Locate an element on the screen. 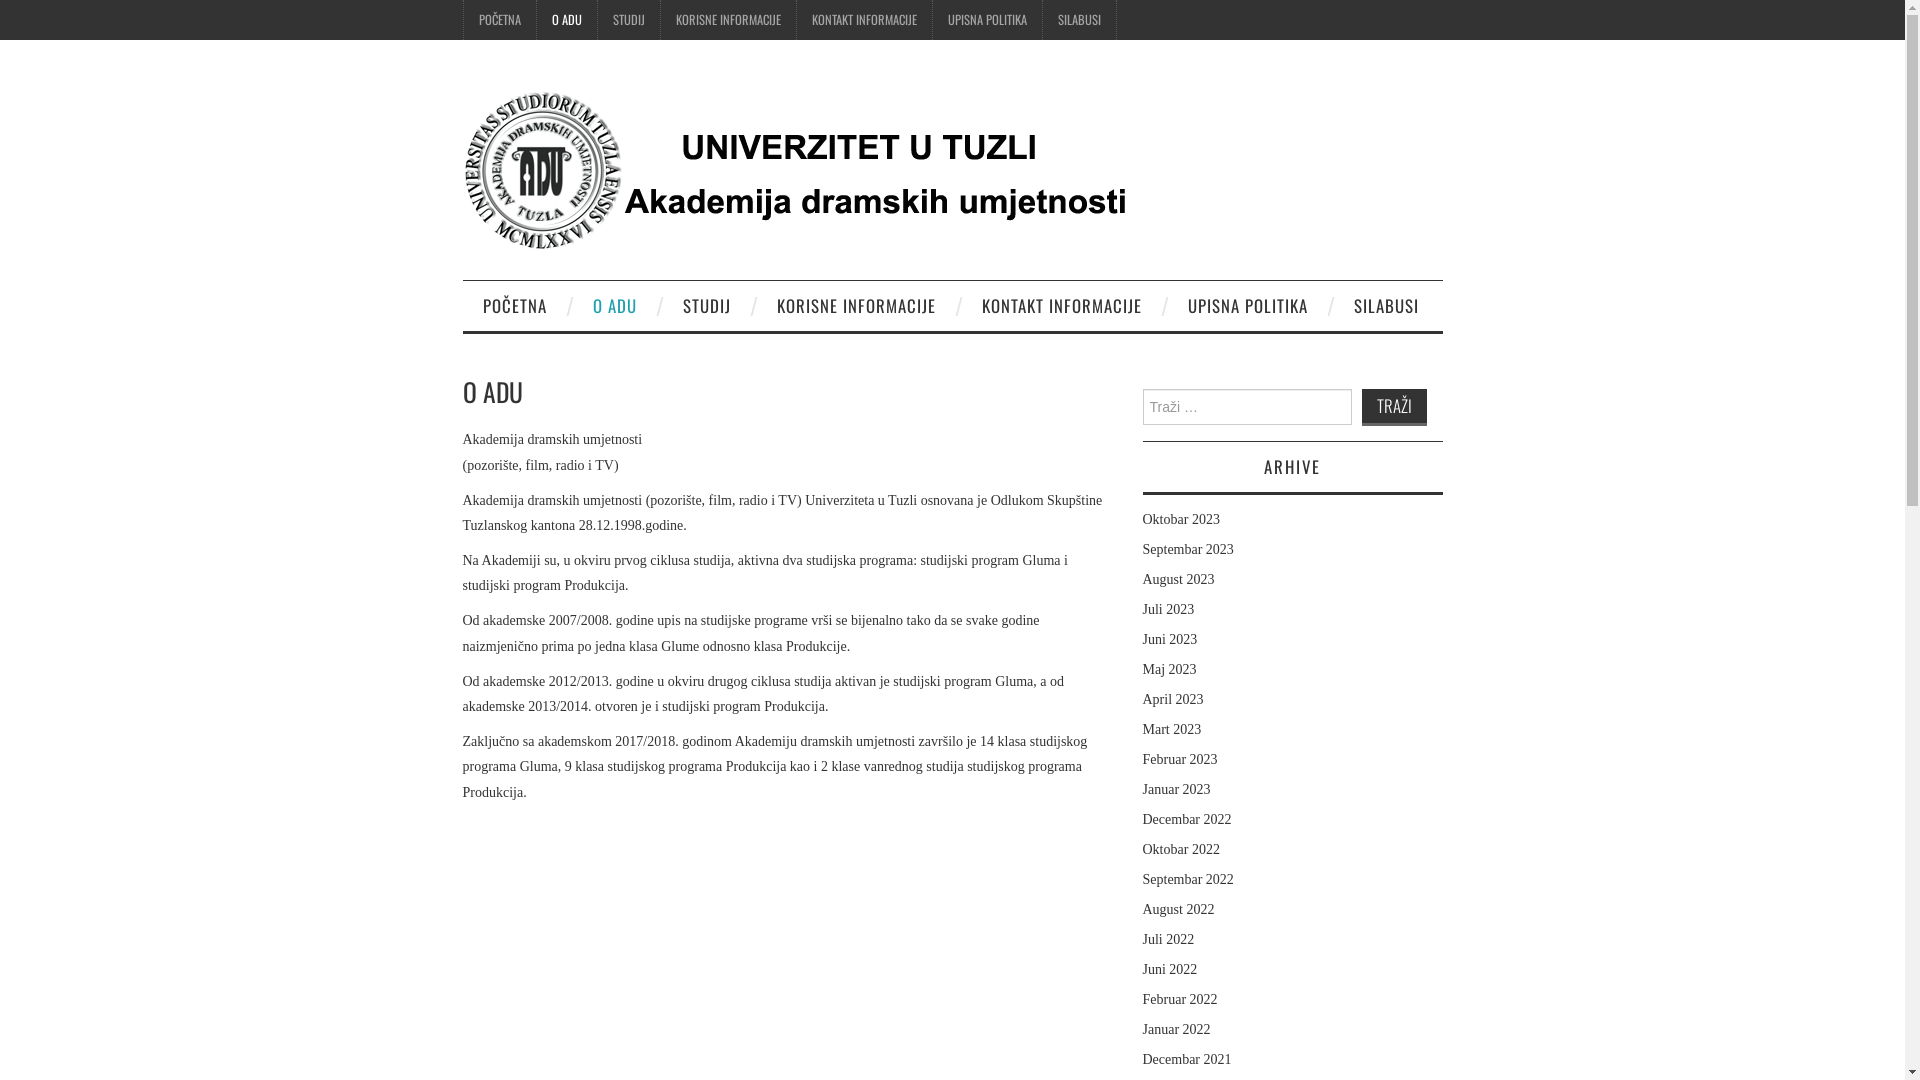  Decembar 2021 is located at coordinates (1186, 1060).